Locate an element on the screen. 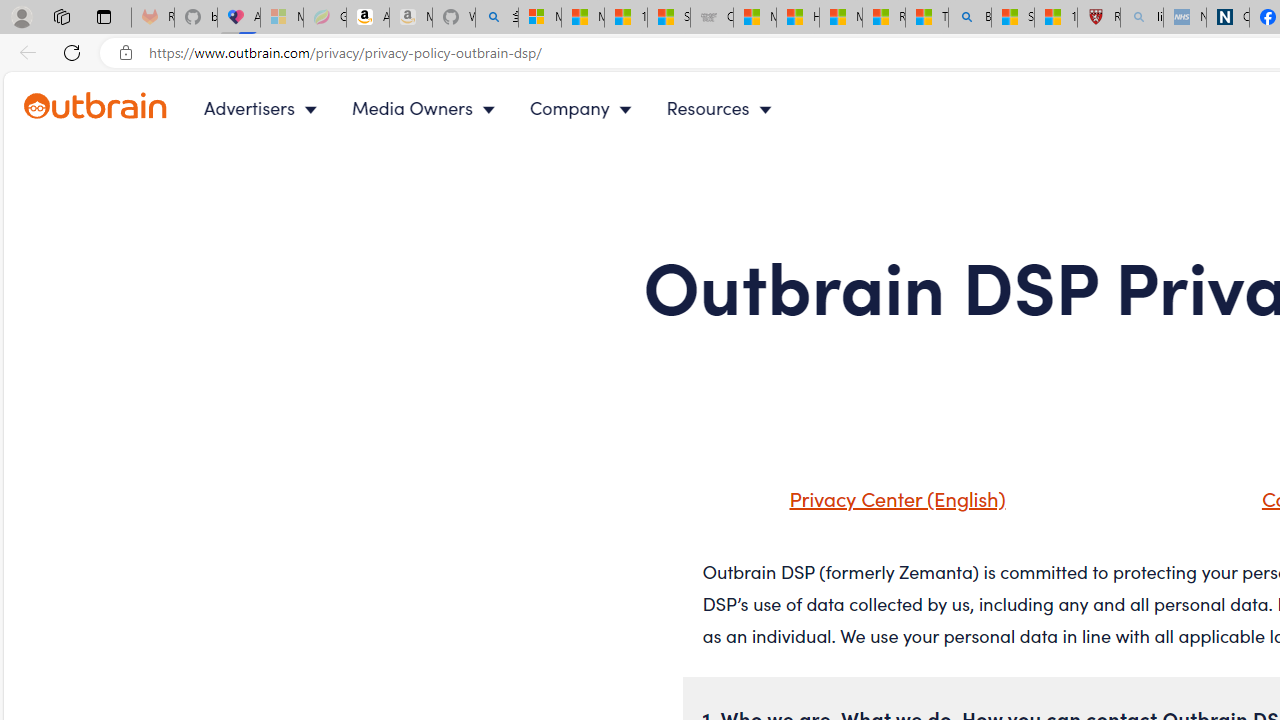 The height and width of the screenshot is (720, 1280). Main Navigation is located at coordinates (504, 108).